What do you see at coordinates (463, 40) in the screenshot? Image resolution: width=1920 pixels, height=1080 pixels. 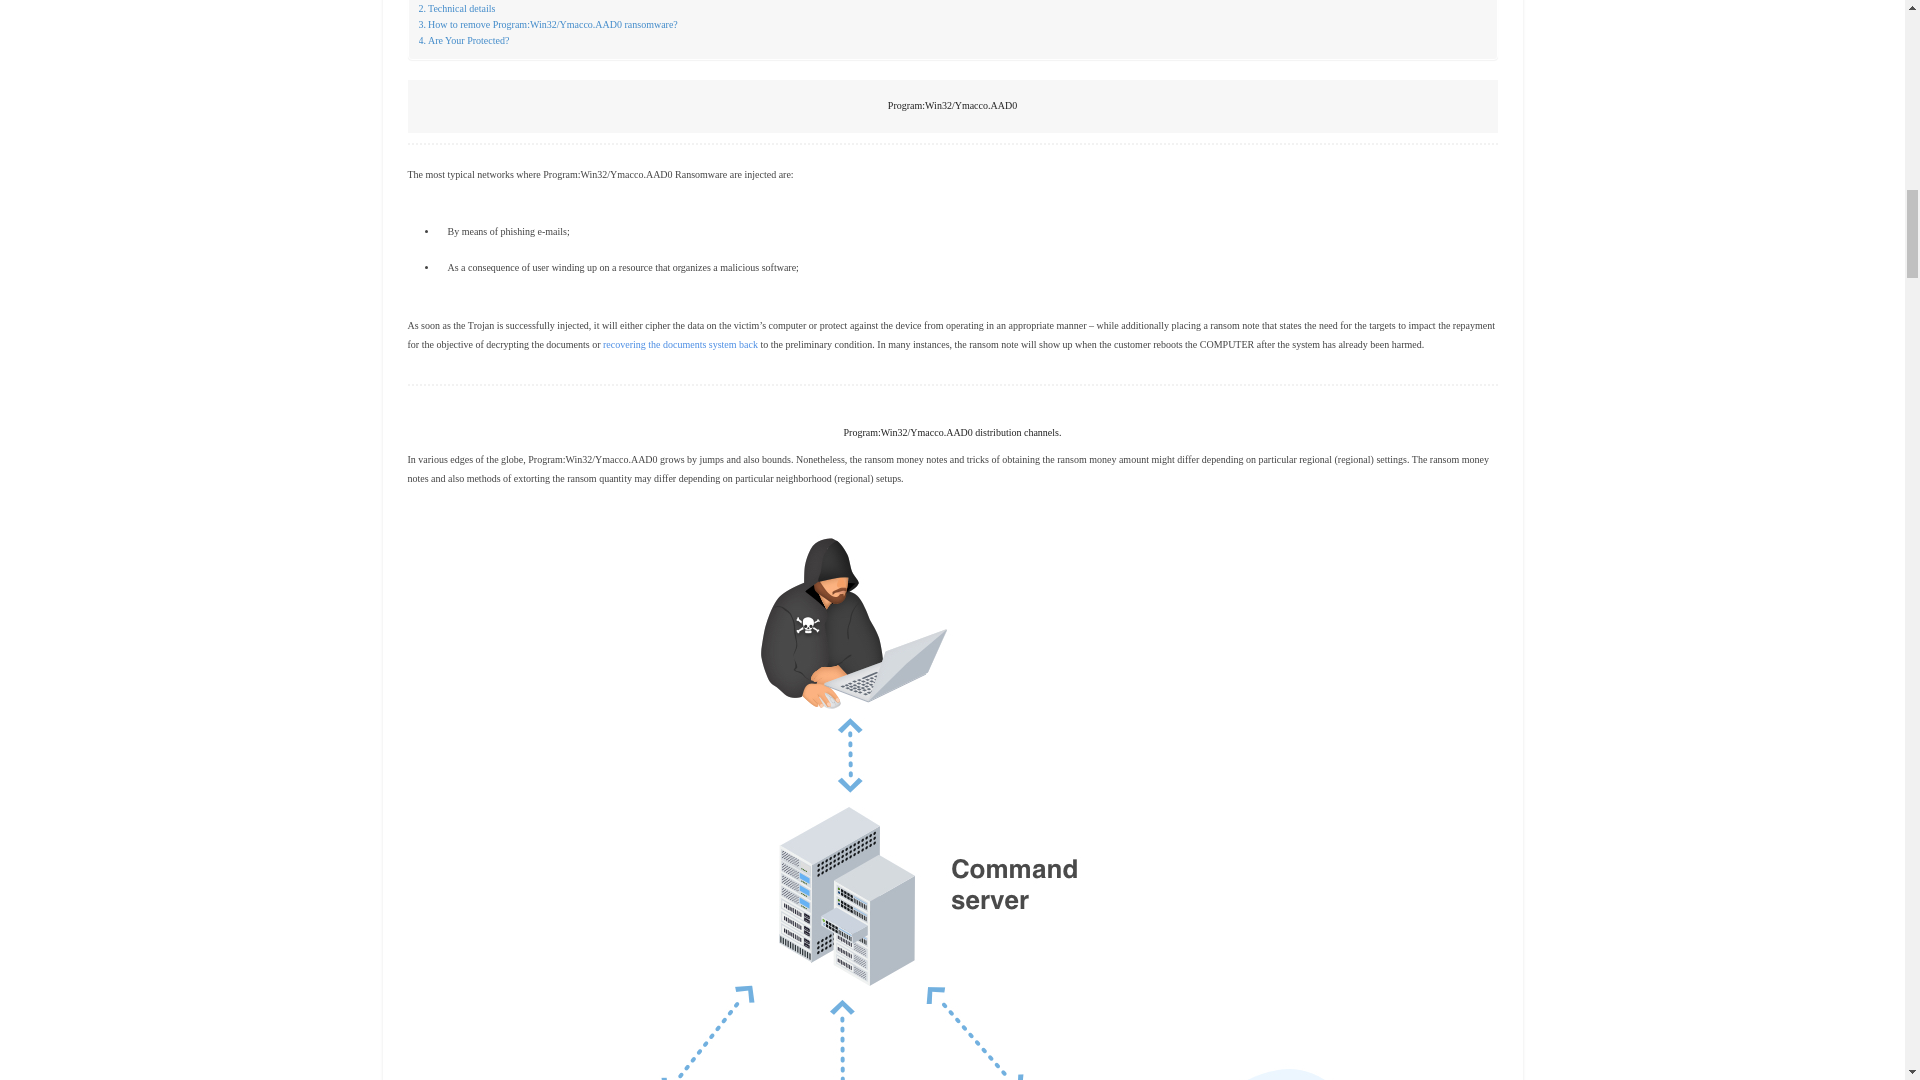 I see `Are Your Protected?` at bounding box center [463, 40].